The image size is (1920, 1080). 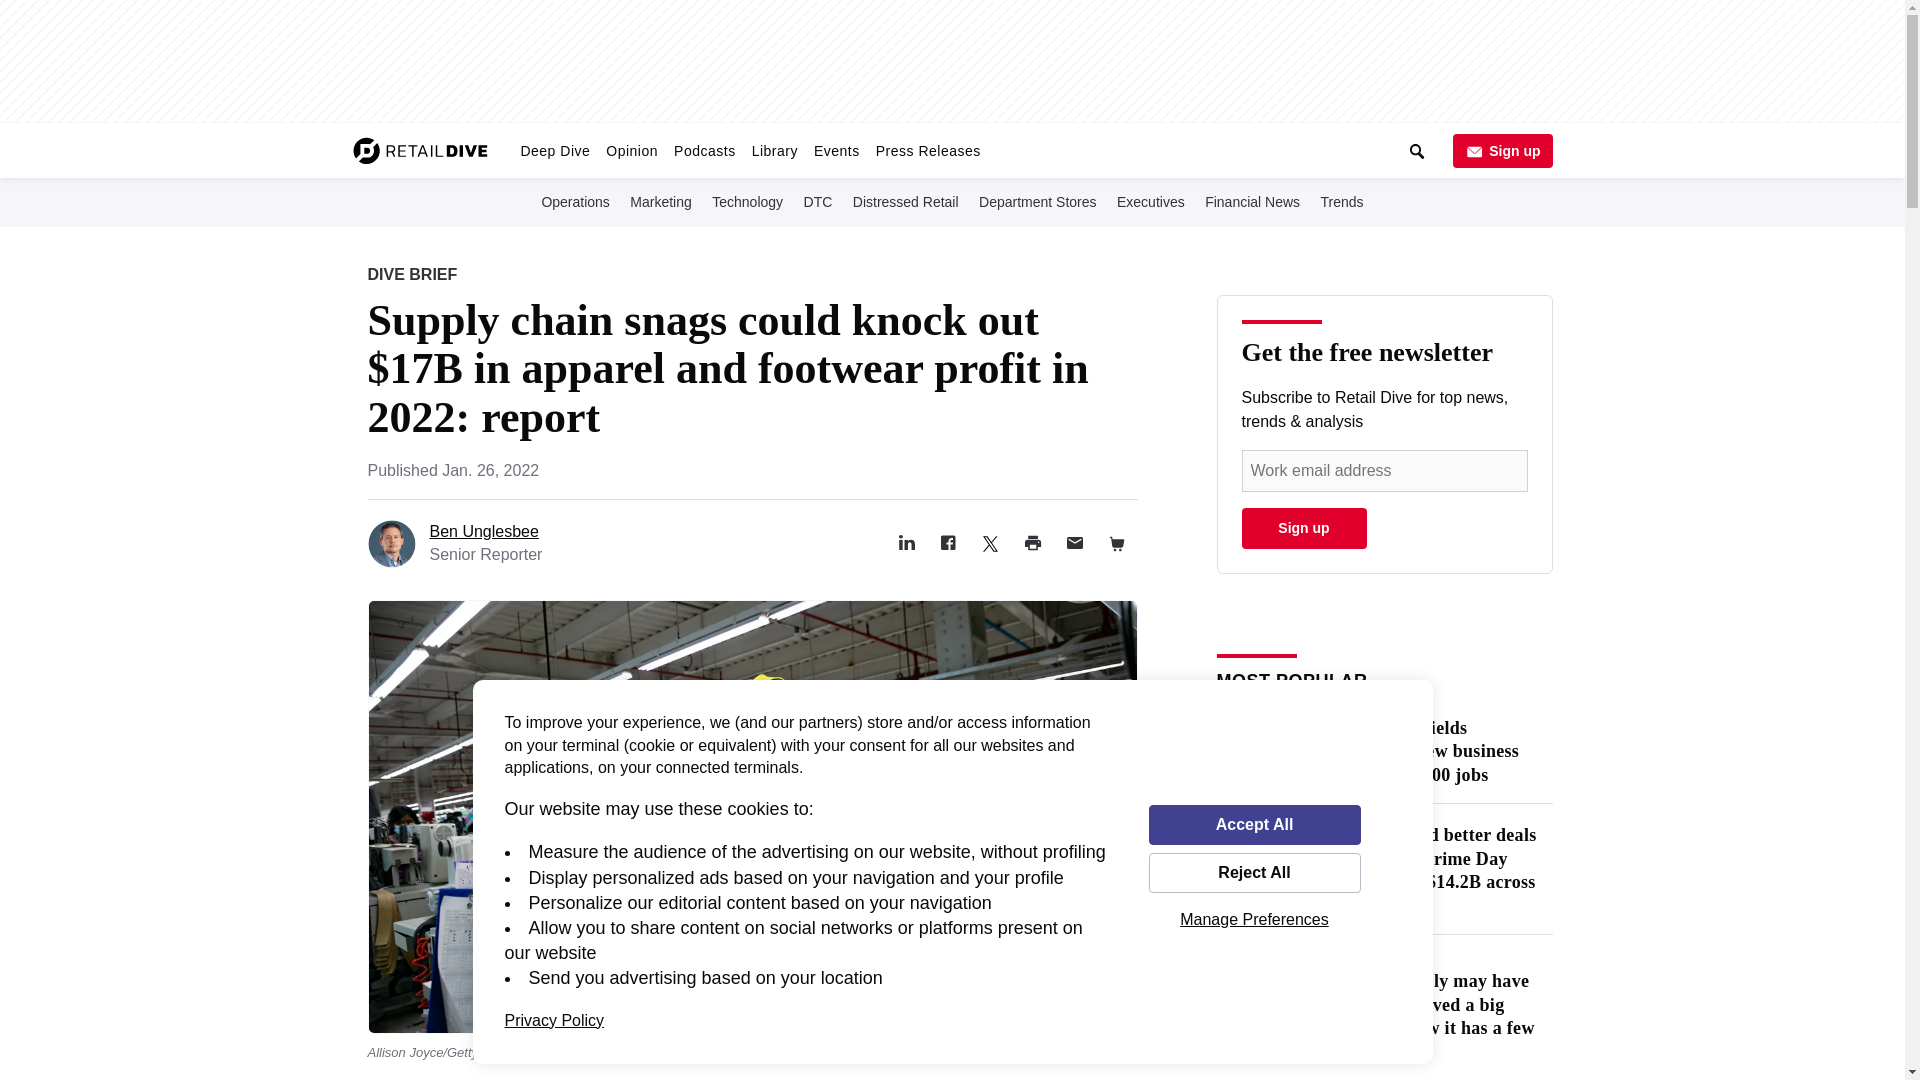 I want to click on Opinion, so click(x=632, y=150).